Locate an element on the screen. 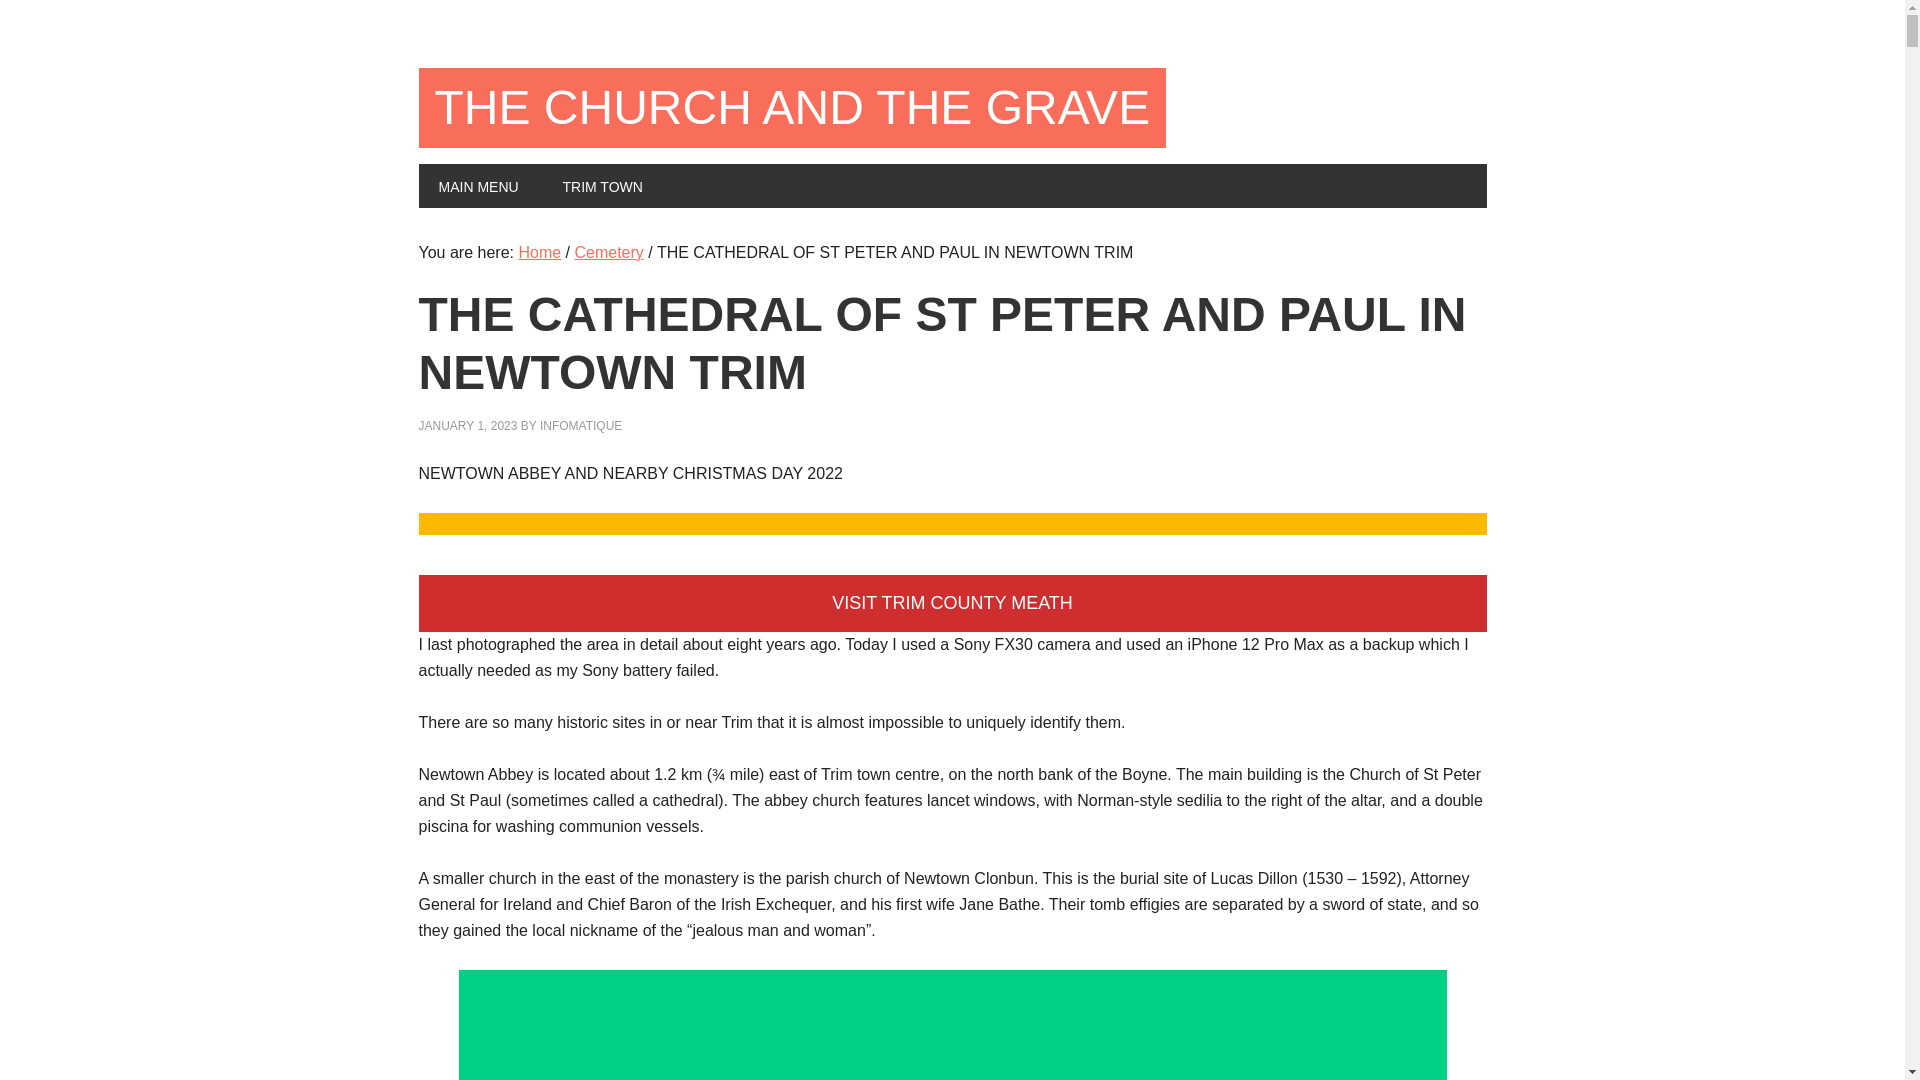 The height and width of the screenshot is (1080, 1920). THE CHURCH AND THE GRAVE is located at coordinates (792, 108).